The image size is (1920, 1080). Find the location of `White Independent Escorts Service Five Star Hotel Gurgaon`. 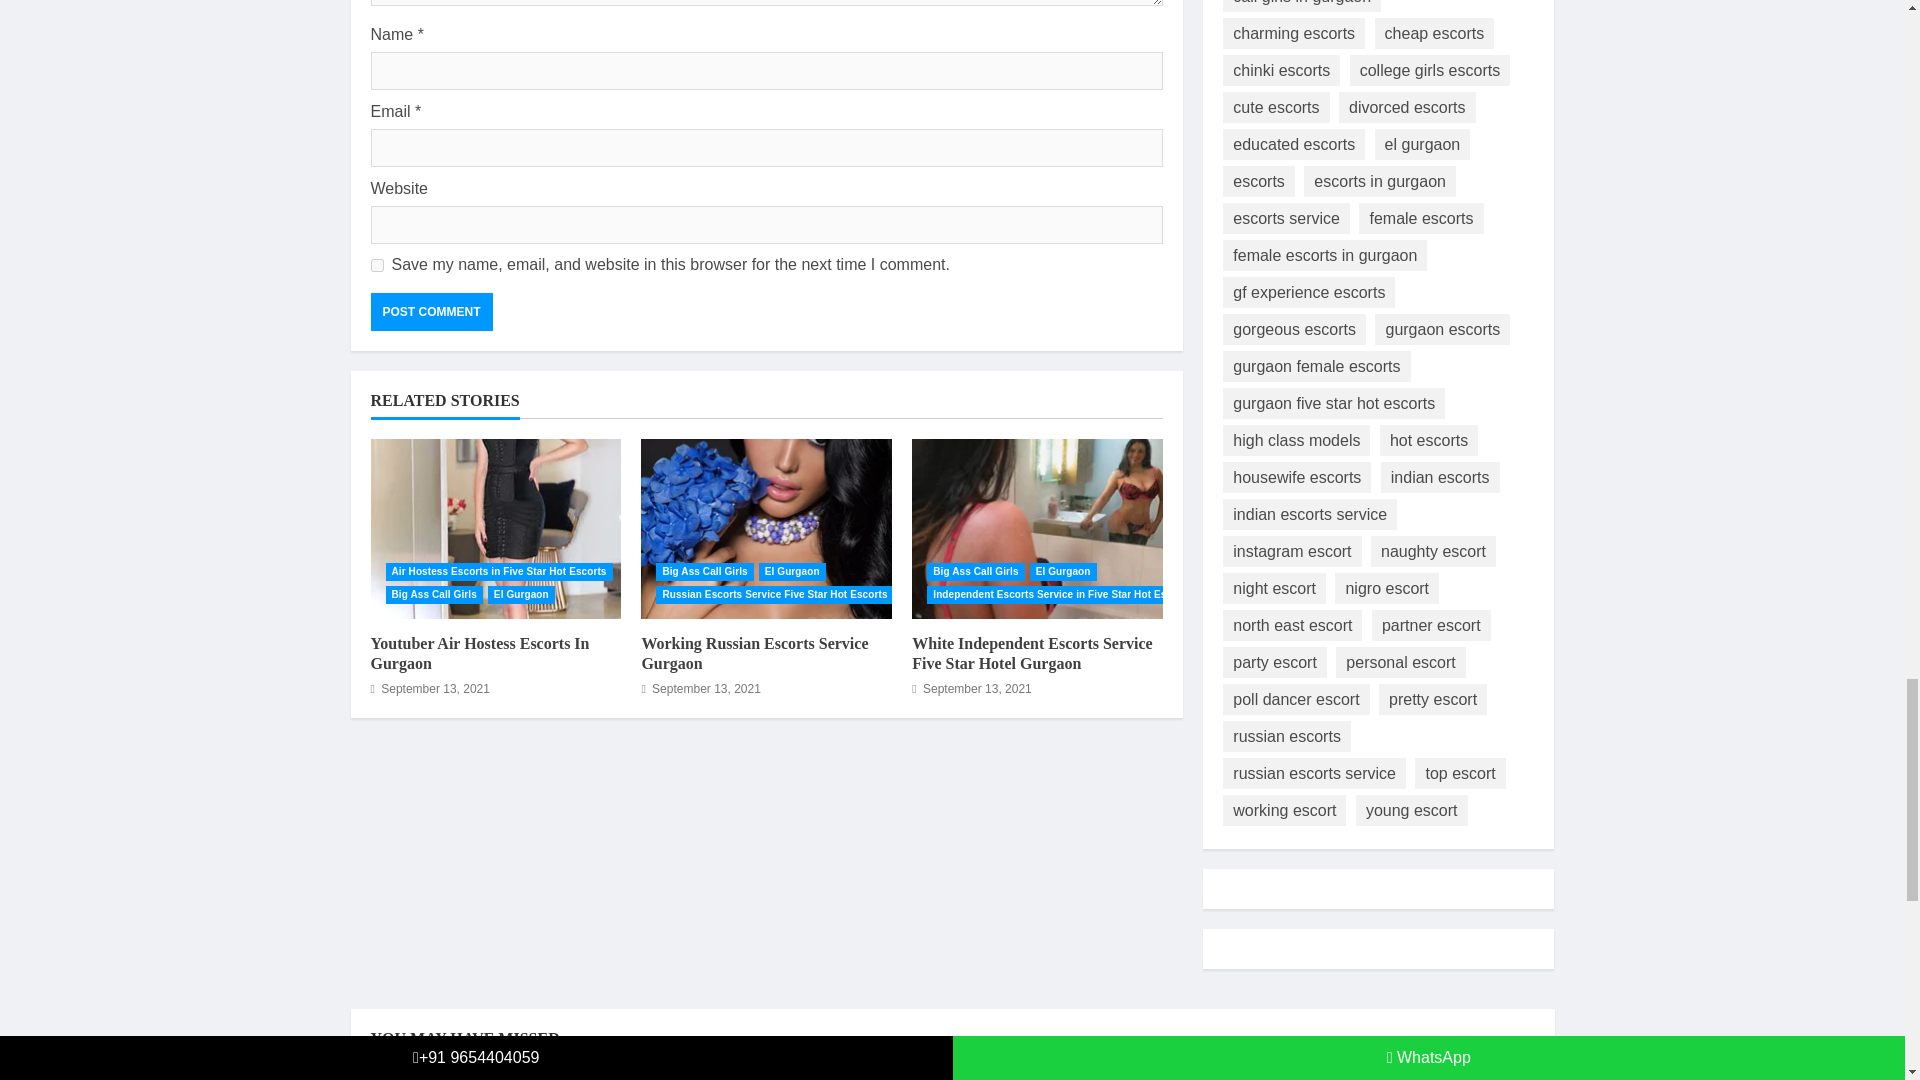

White Independent Escorts Service Five Star Hotel Gurgaon is located at coordinates (1038, 528).